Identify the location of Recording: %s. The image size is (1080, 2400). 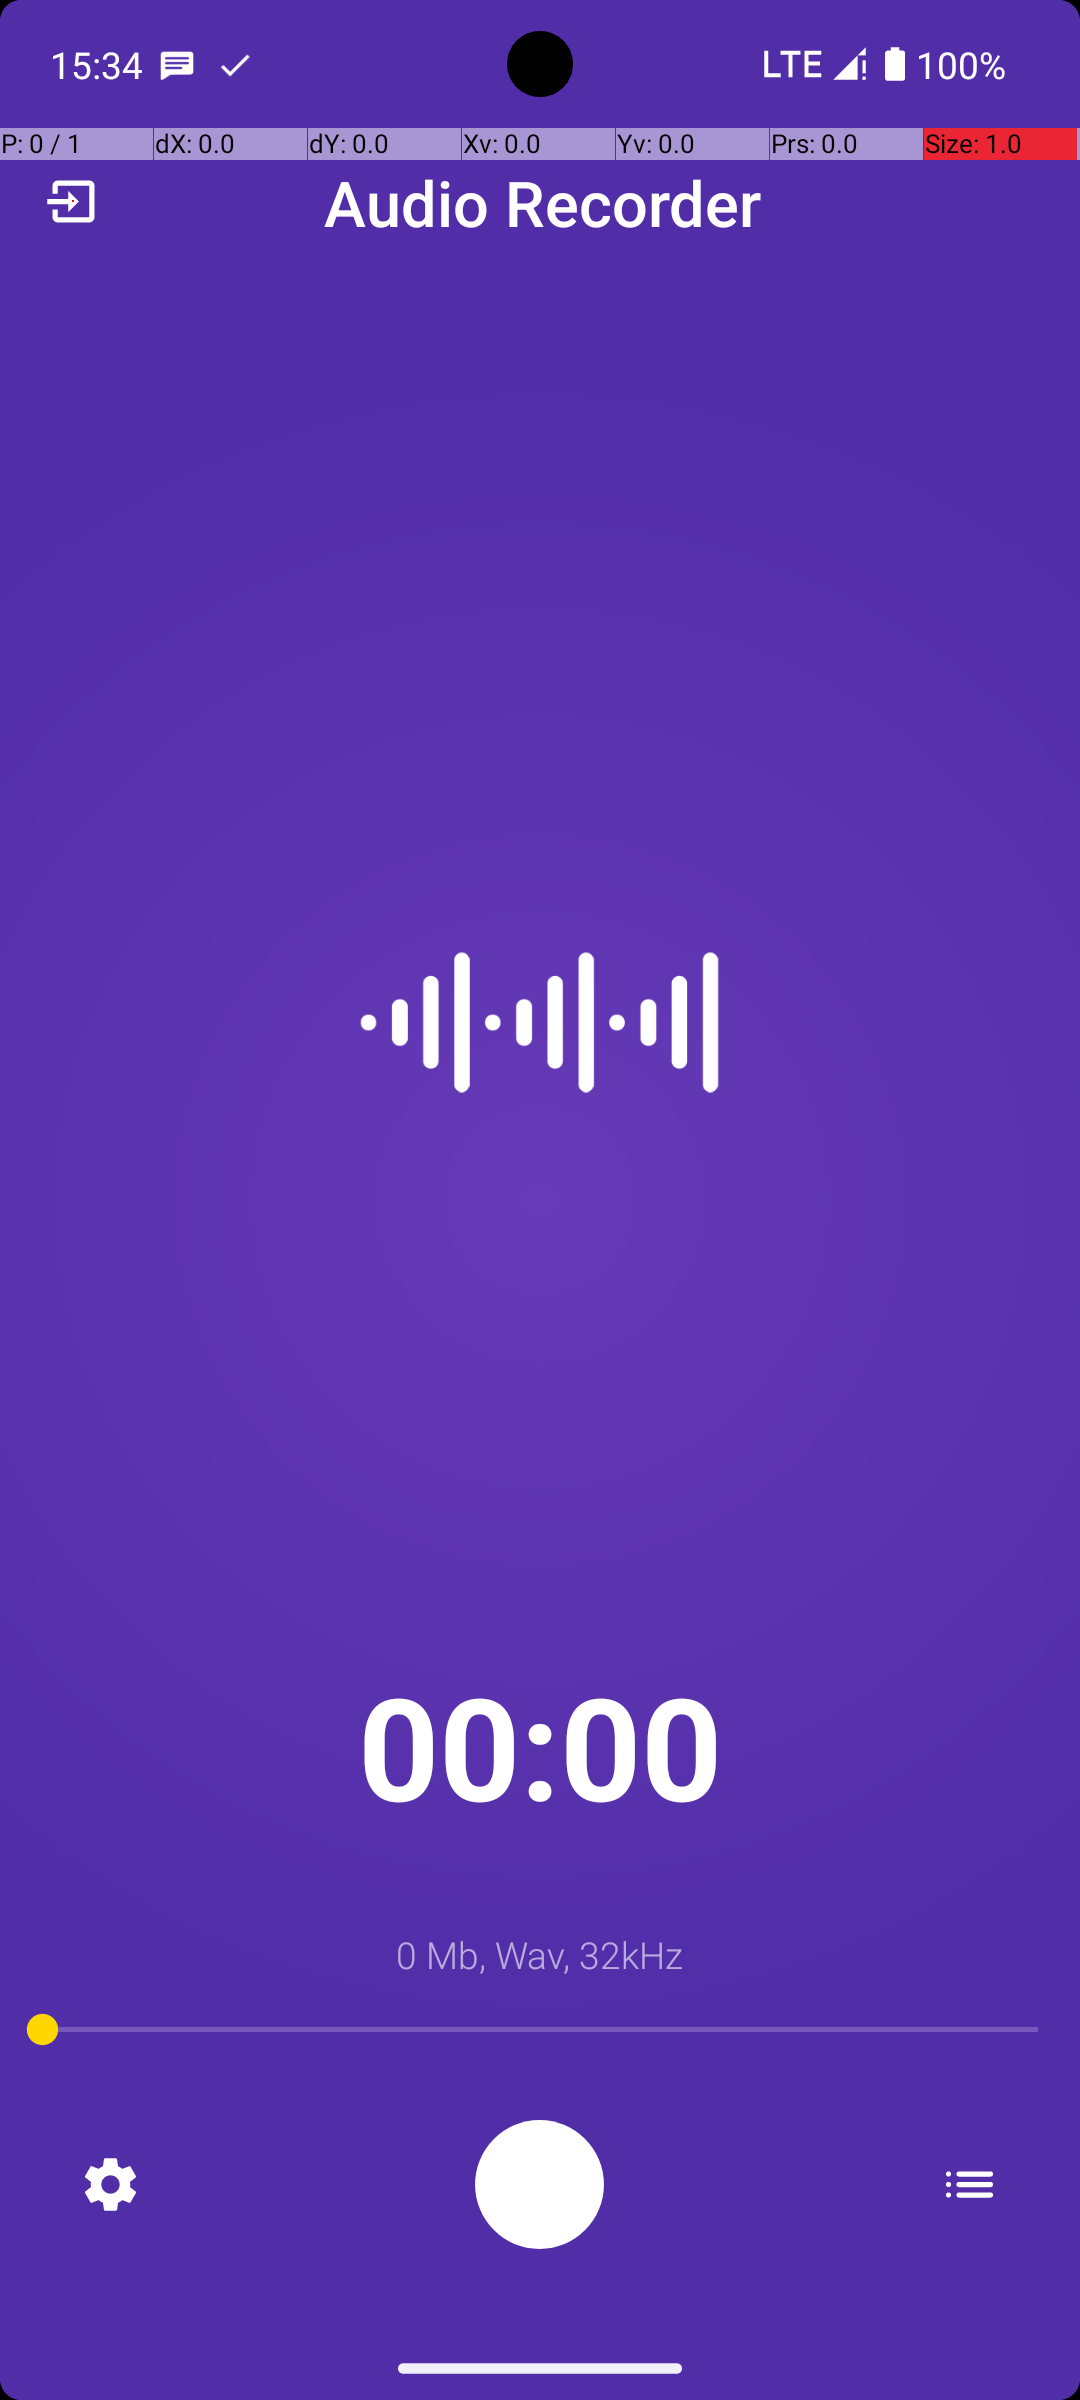
(540, 2184).